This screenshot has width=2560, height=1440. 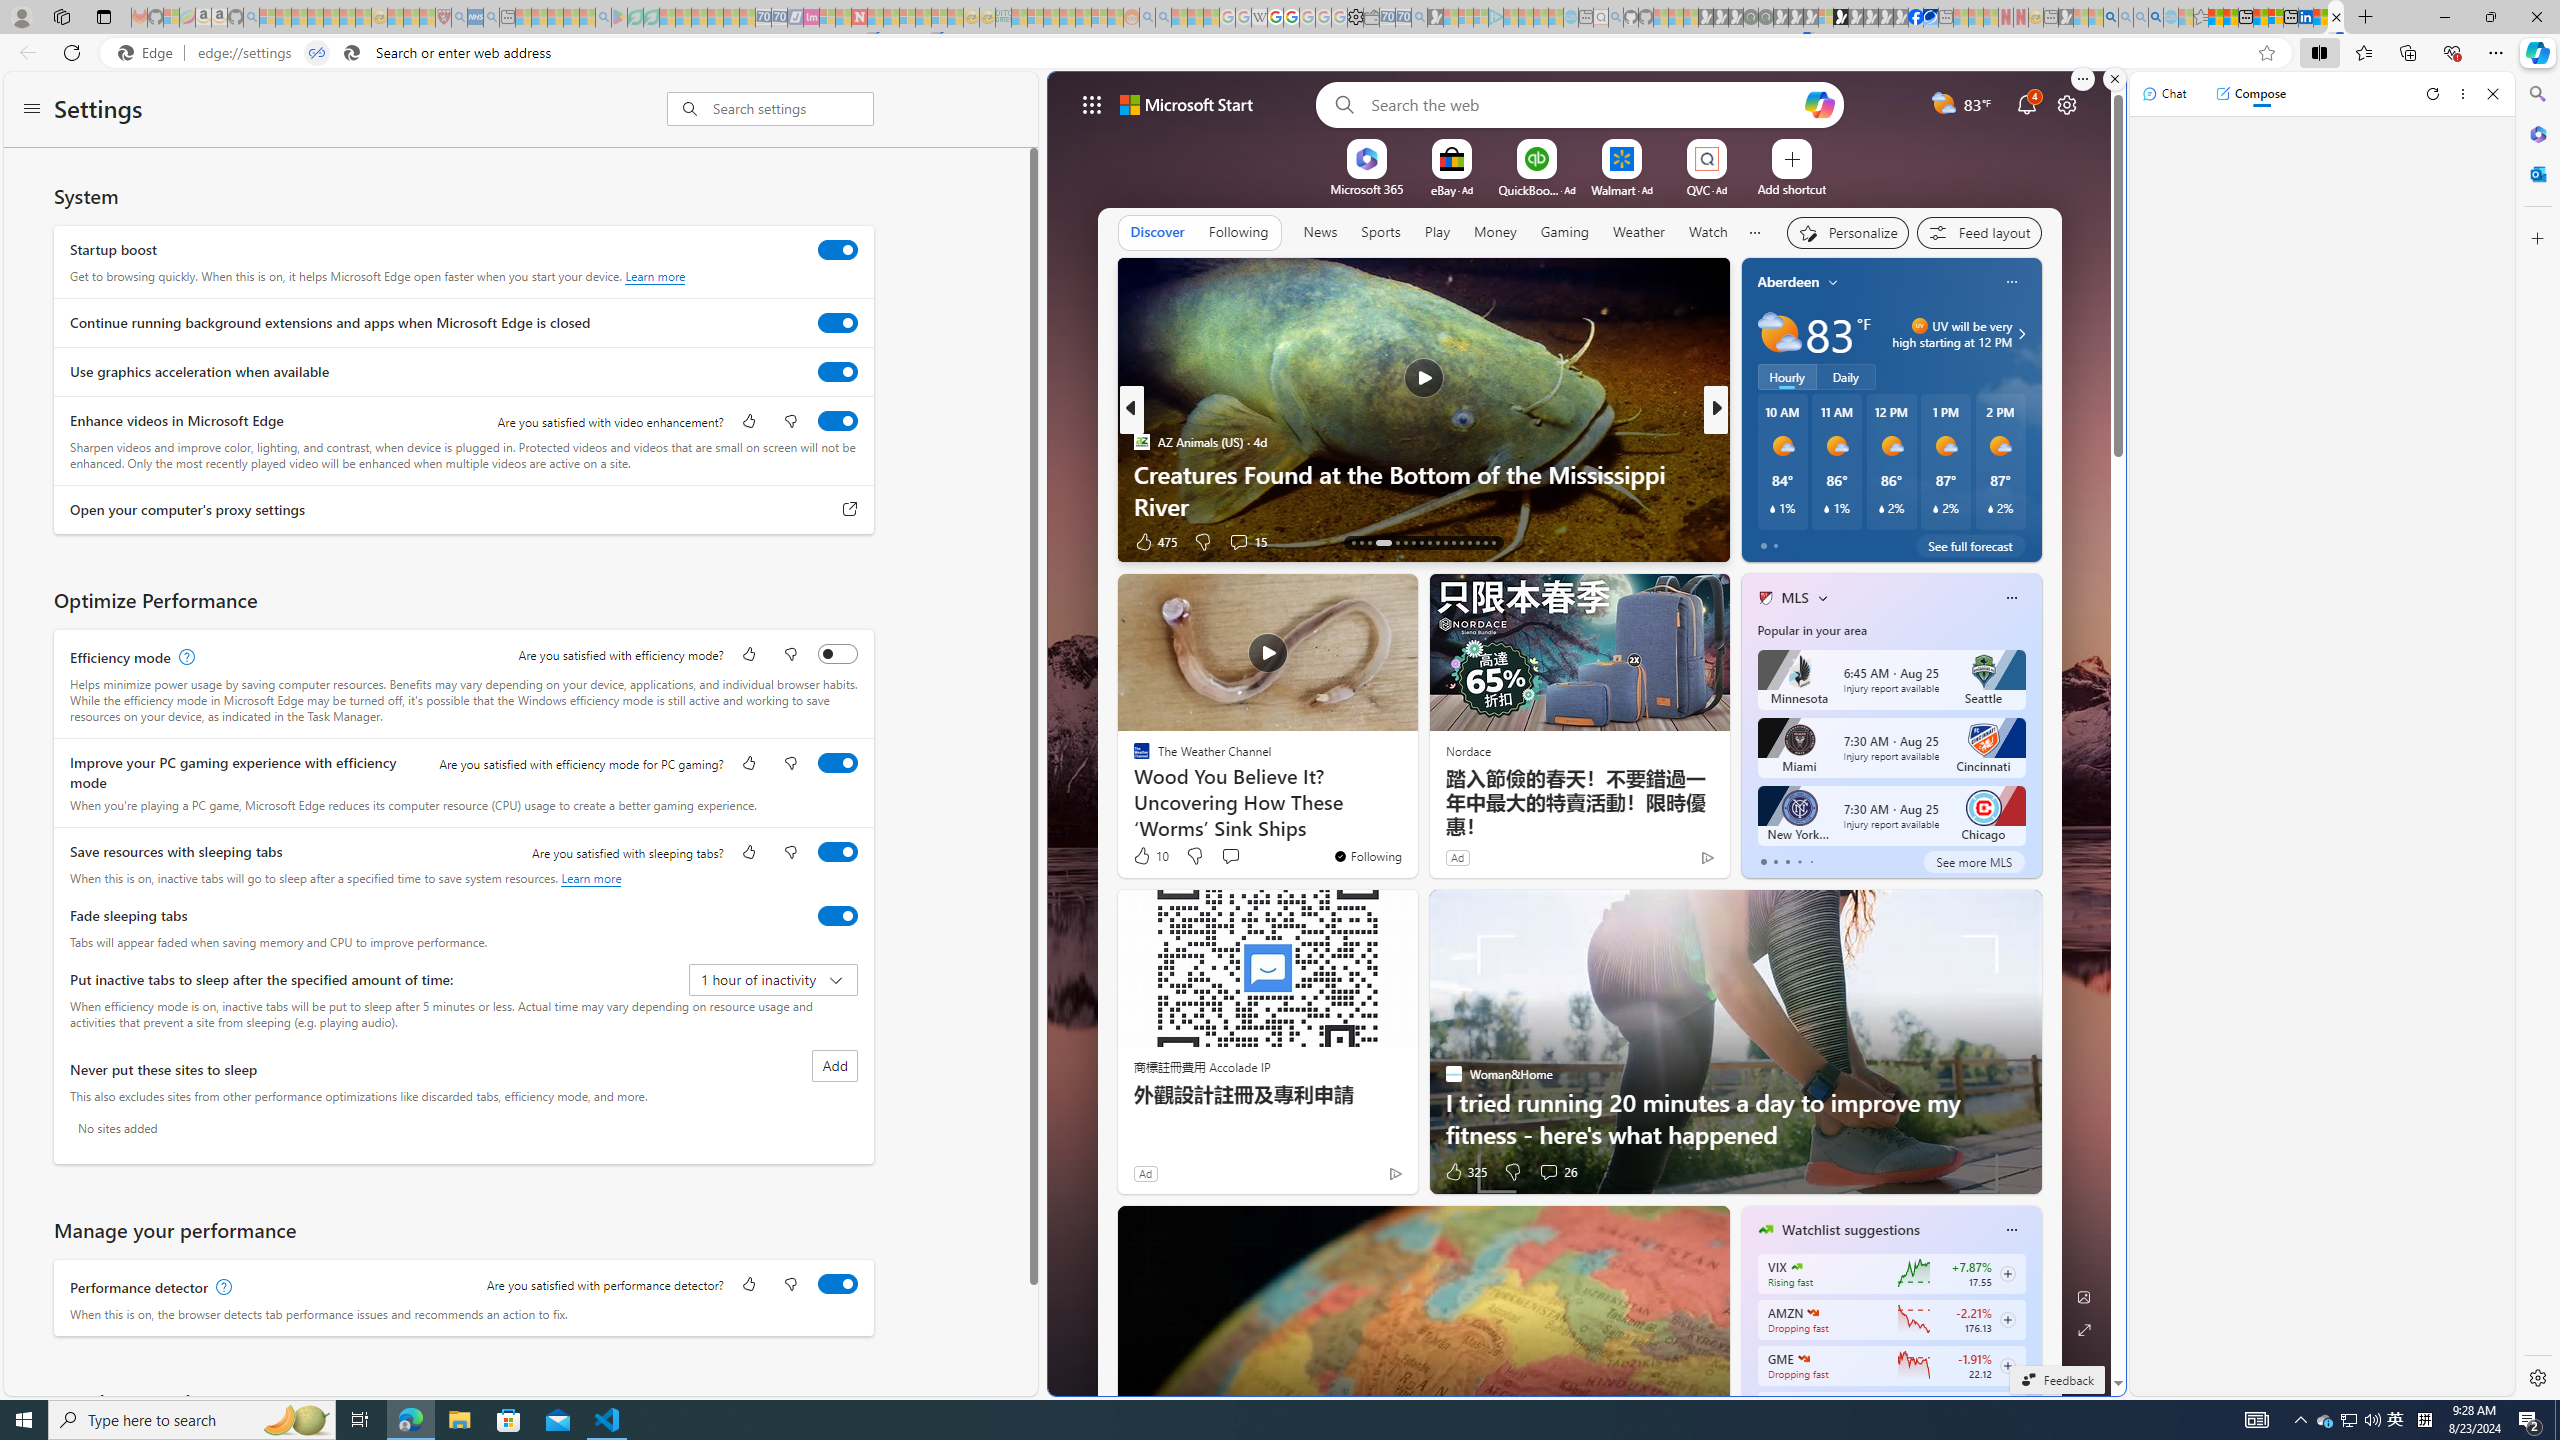 I want to click on View comments 6 Comment, so click(x=1854, y=541).